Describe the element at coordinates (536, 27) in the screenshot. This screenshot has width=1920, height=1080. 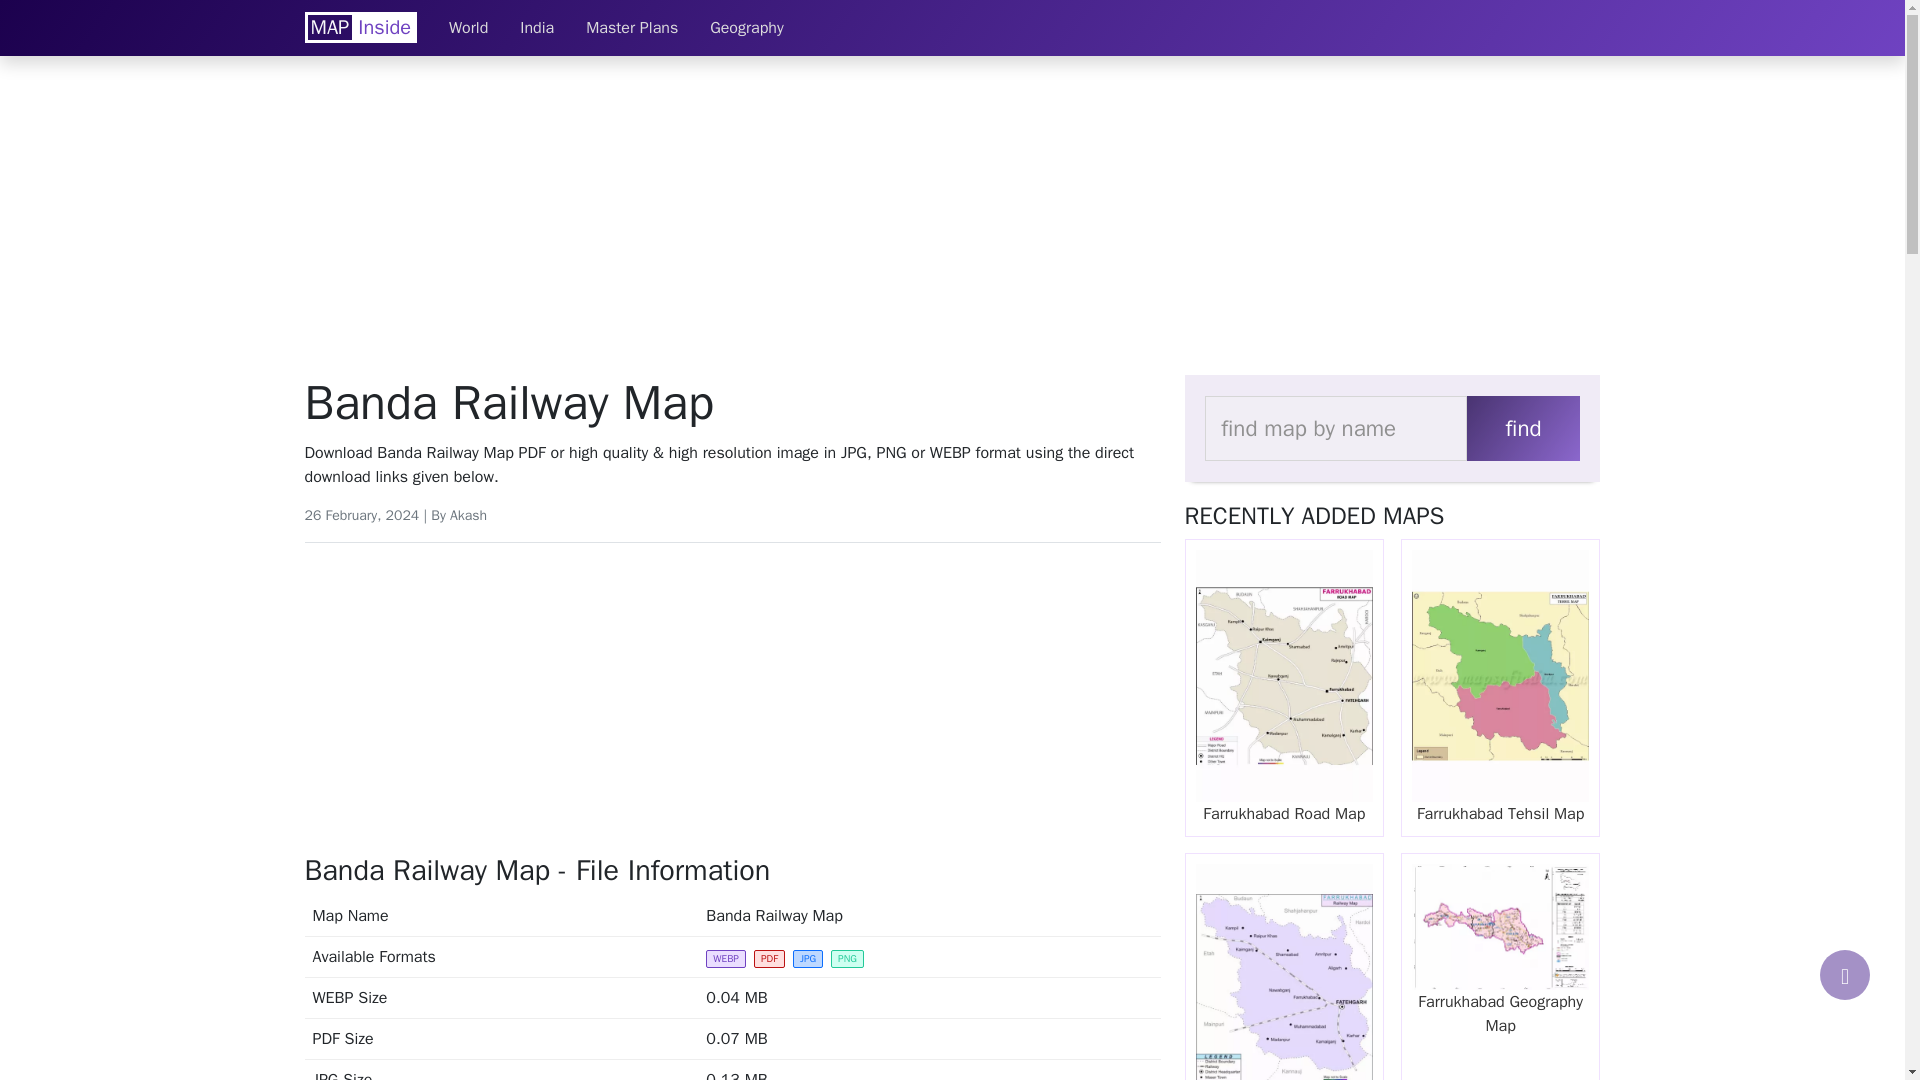
I see `India` at that location.